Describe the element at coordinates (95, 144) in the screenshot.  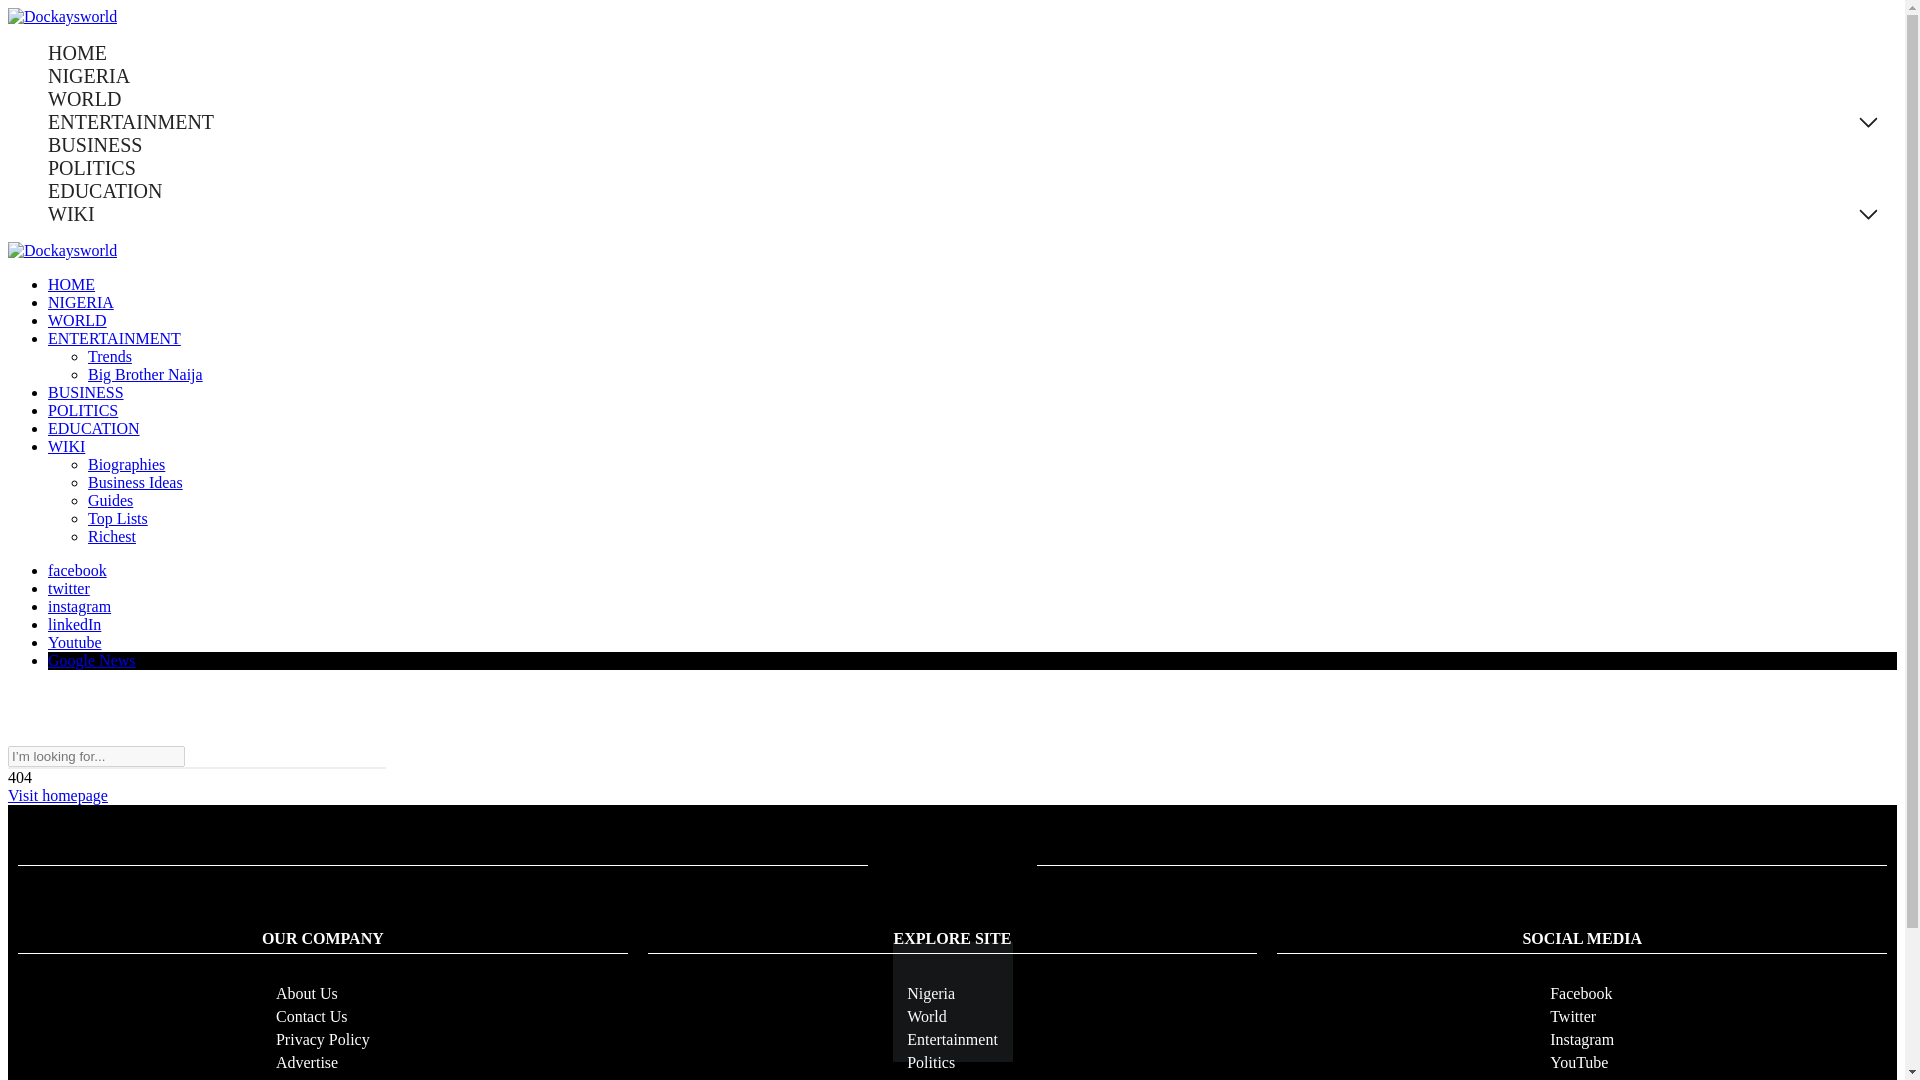
I see `BUSINESS` at that location.